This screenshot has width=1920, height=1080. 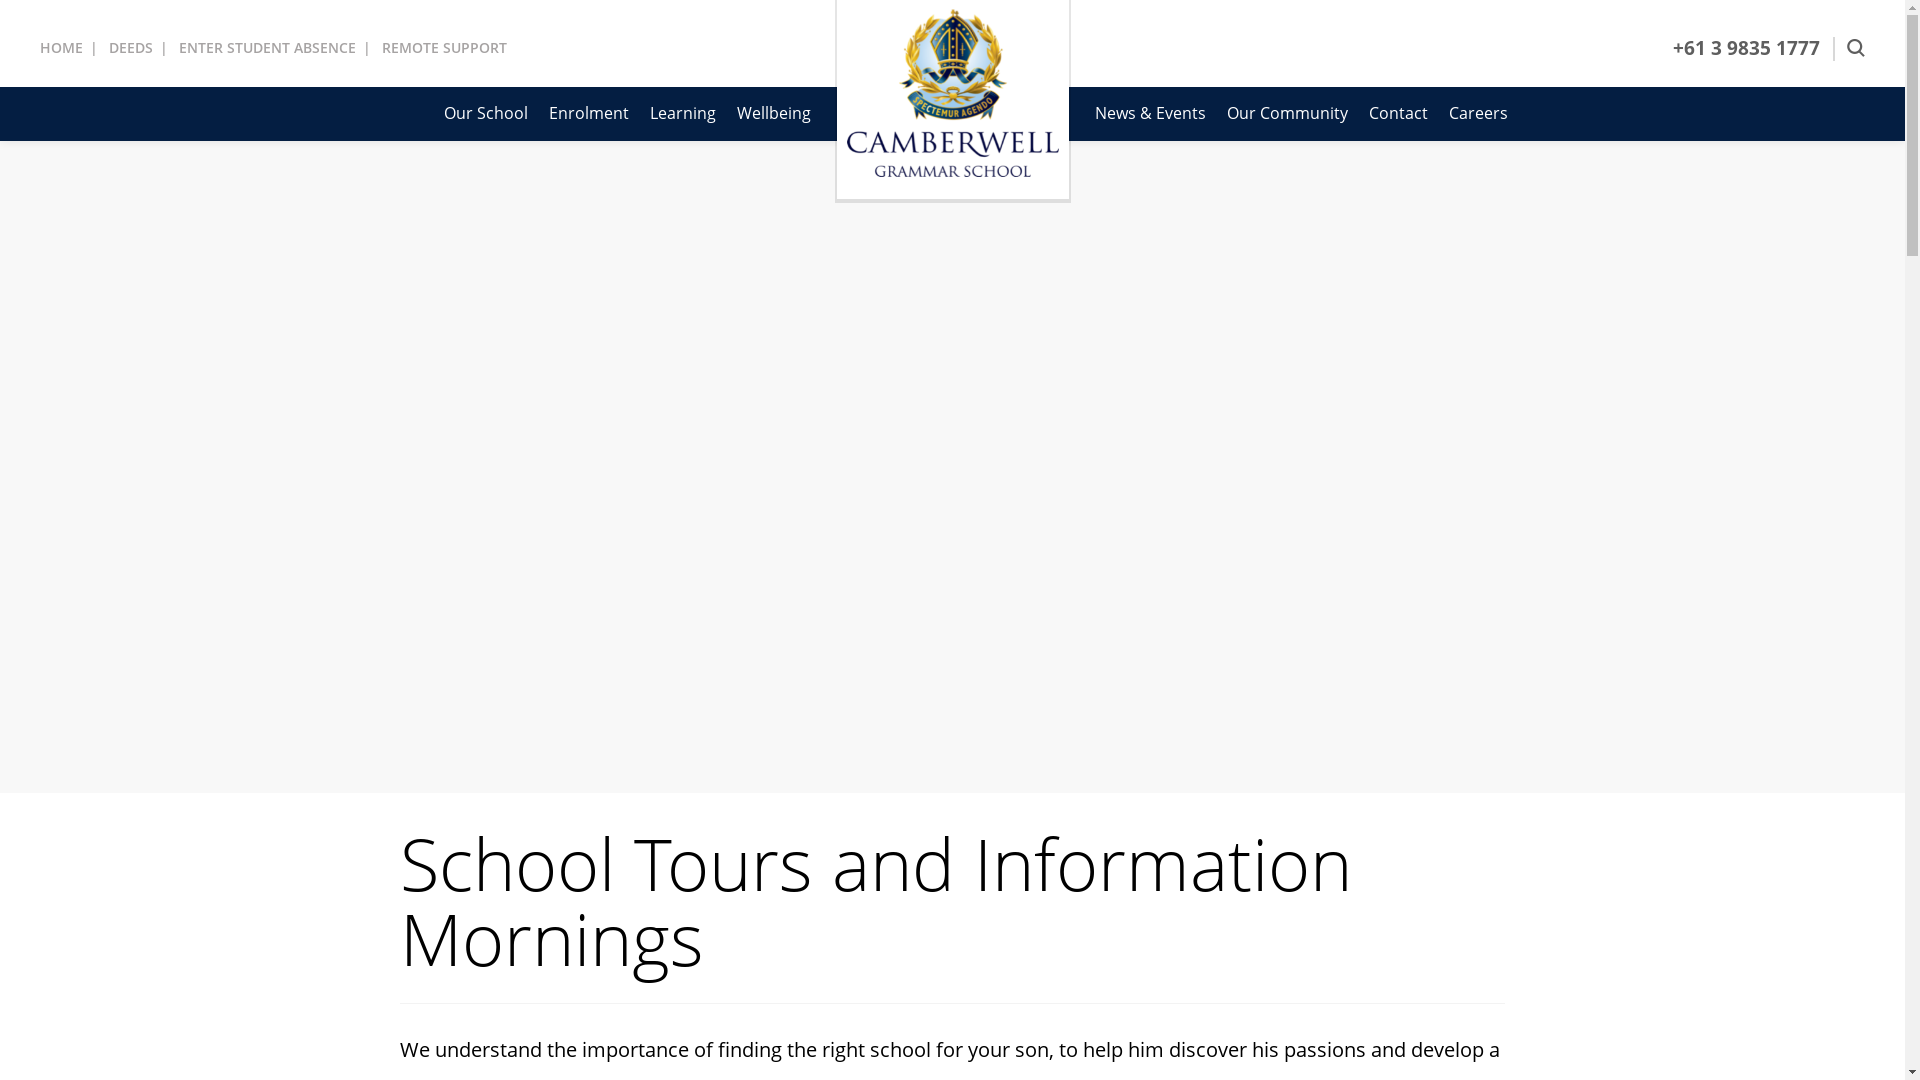 I want to click on Careers, so click(x=1478, y=114).